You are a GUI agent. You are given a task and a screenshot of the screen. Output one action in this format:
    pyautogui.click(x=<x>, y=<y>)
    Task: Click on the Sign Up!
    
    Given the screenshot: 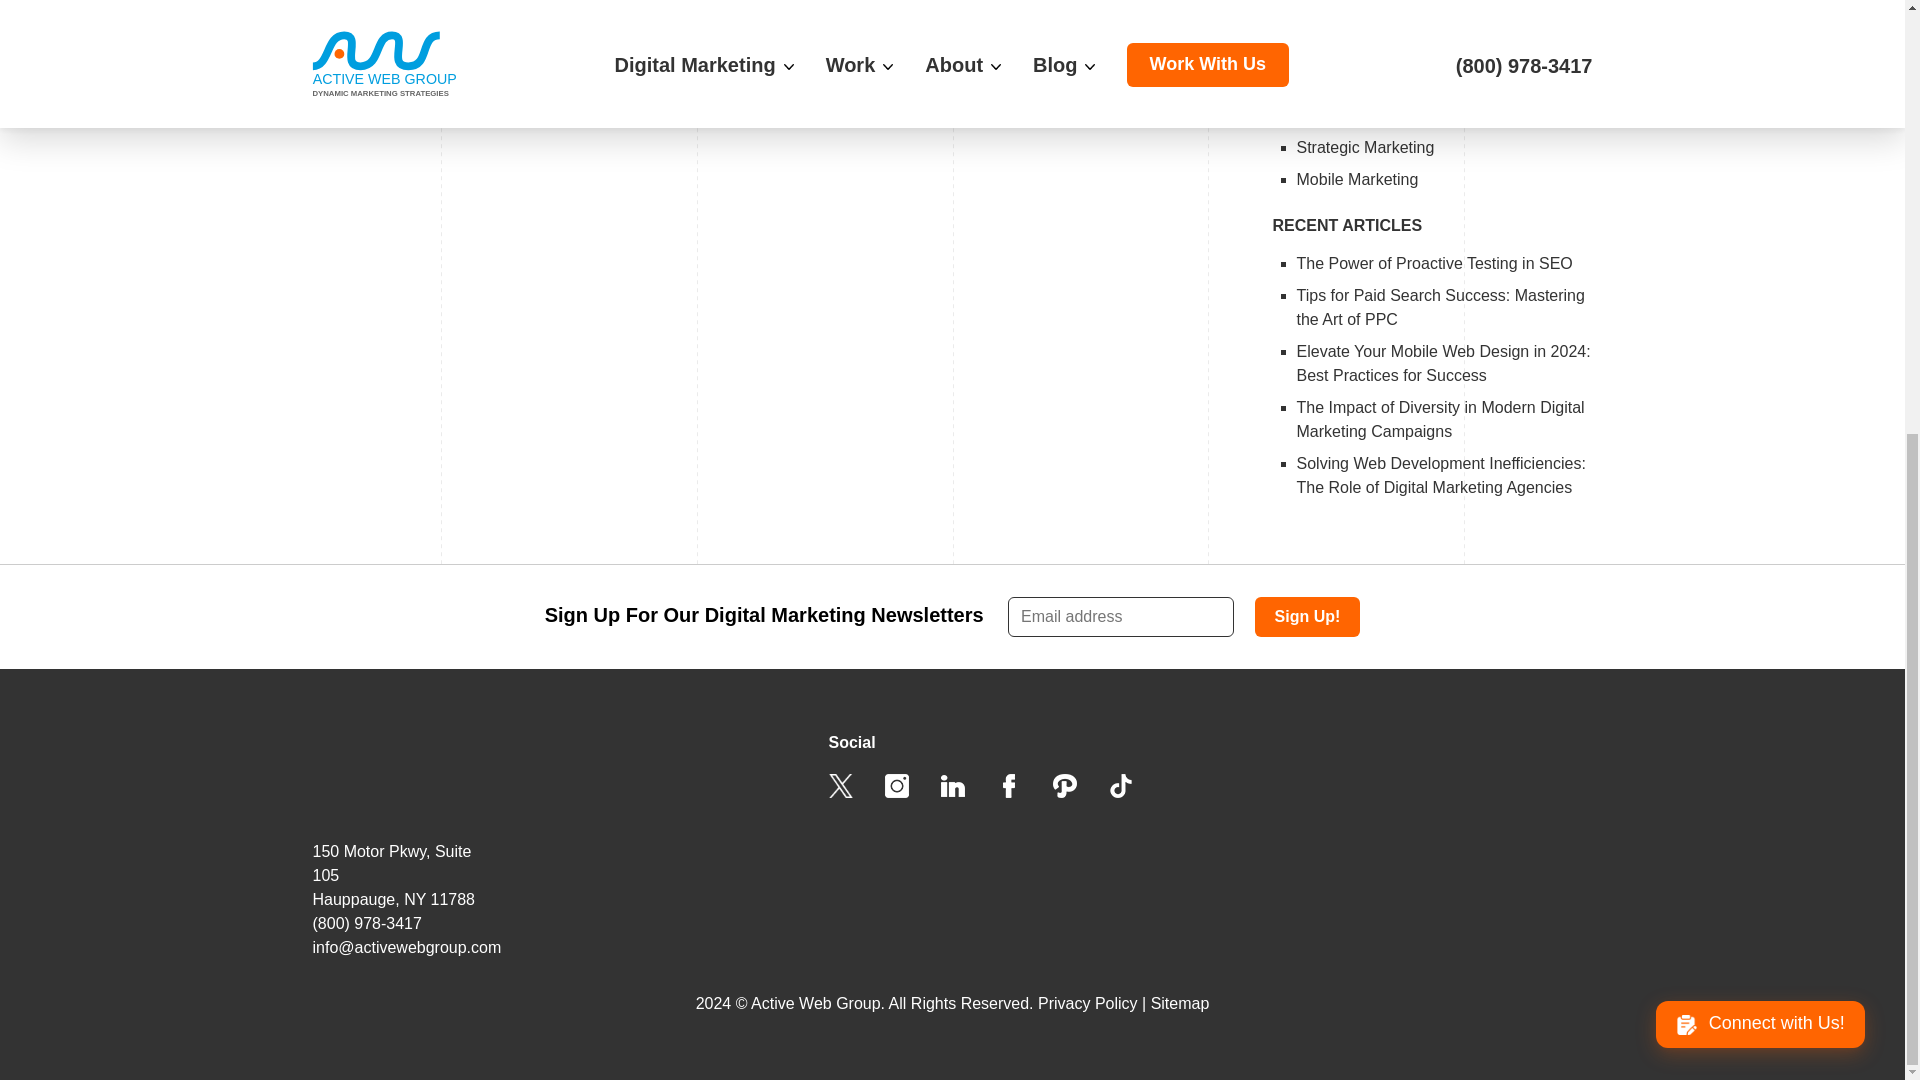 What is the action you would take?
    pyautogui.click(x=1308, y=617)
    